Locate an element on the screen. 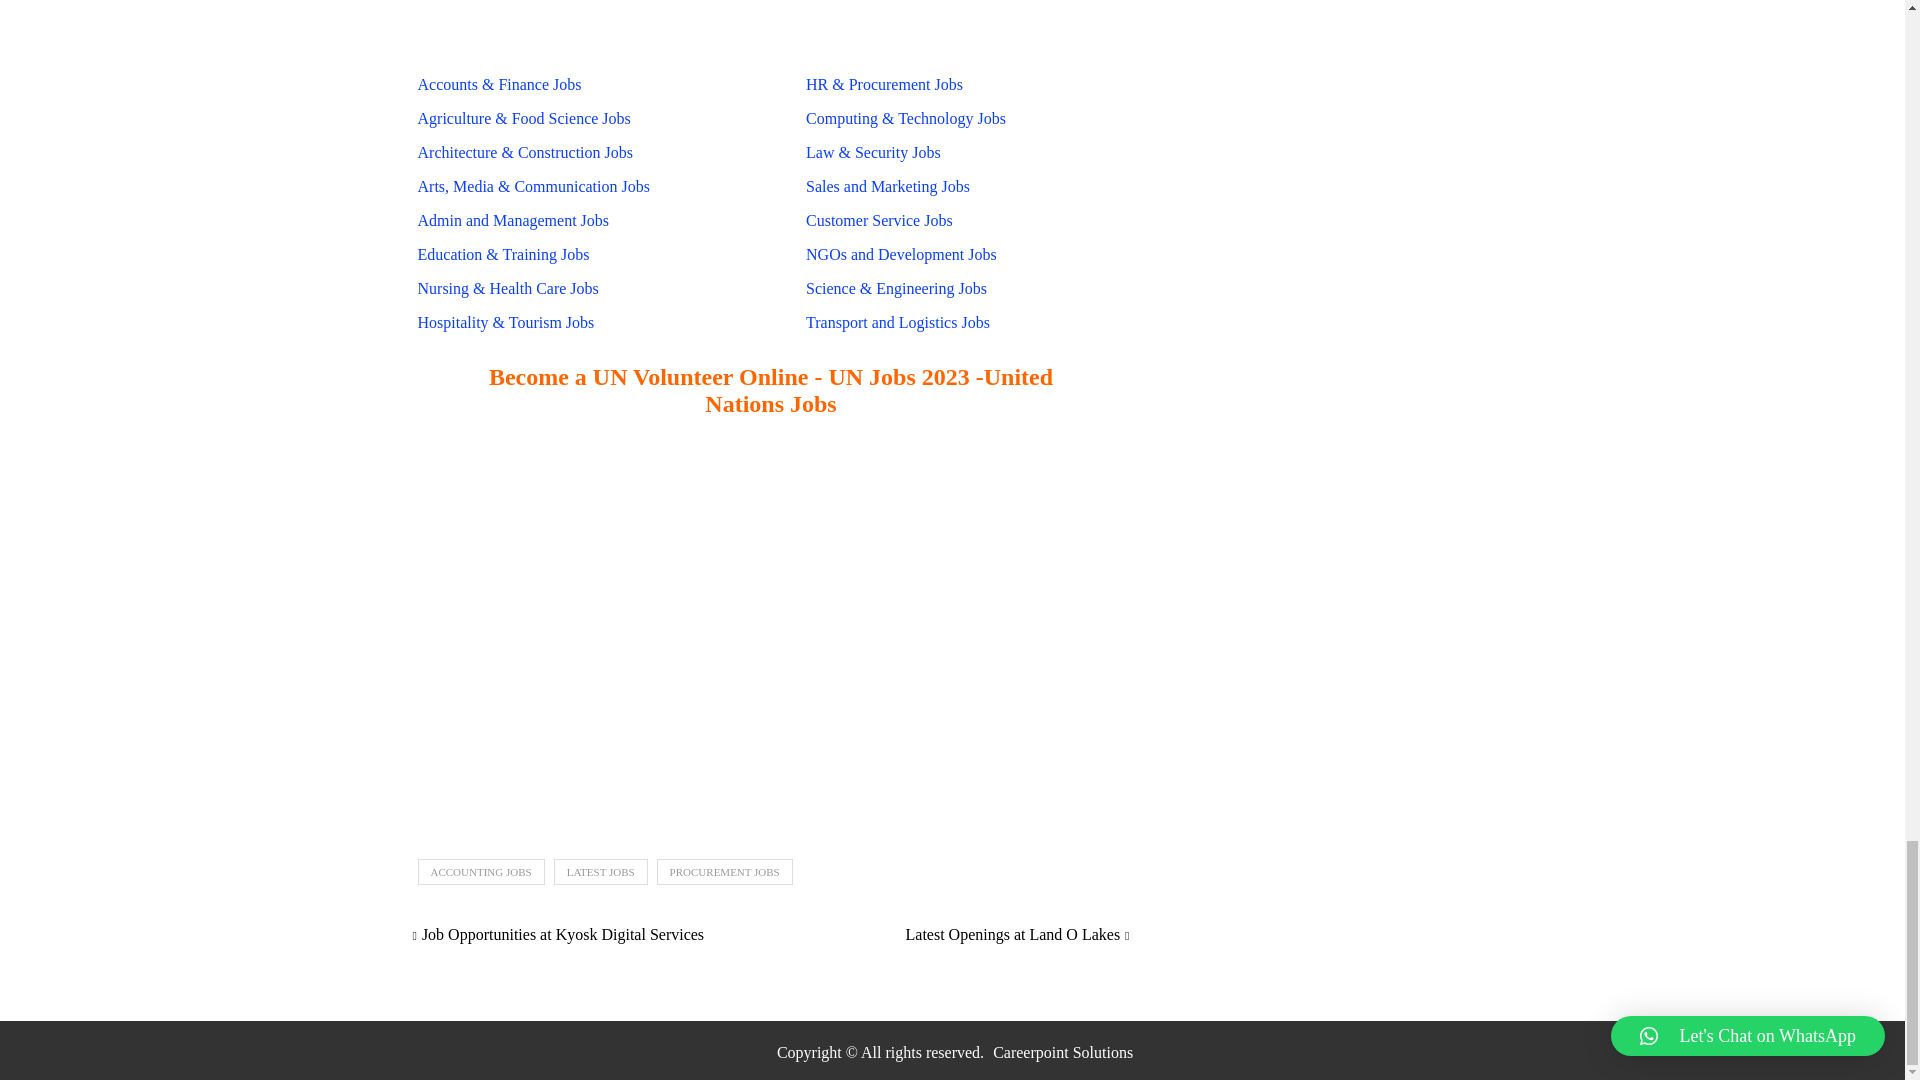  Transport and Logistics Jobs is located at coordinates (897, 322).